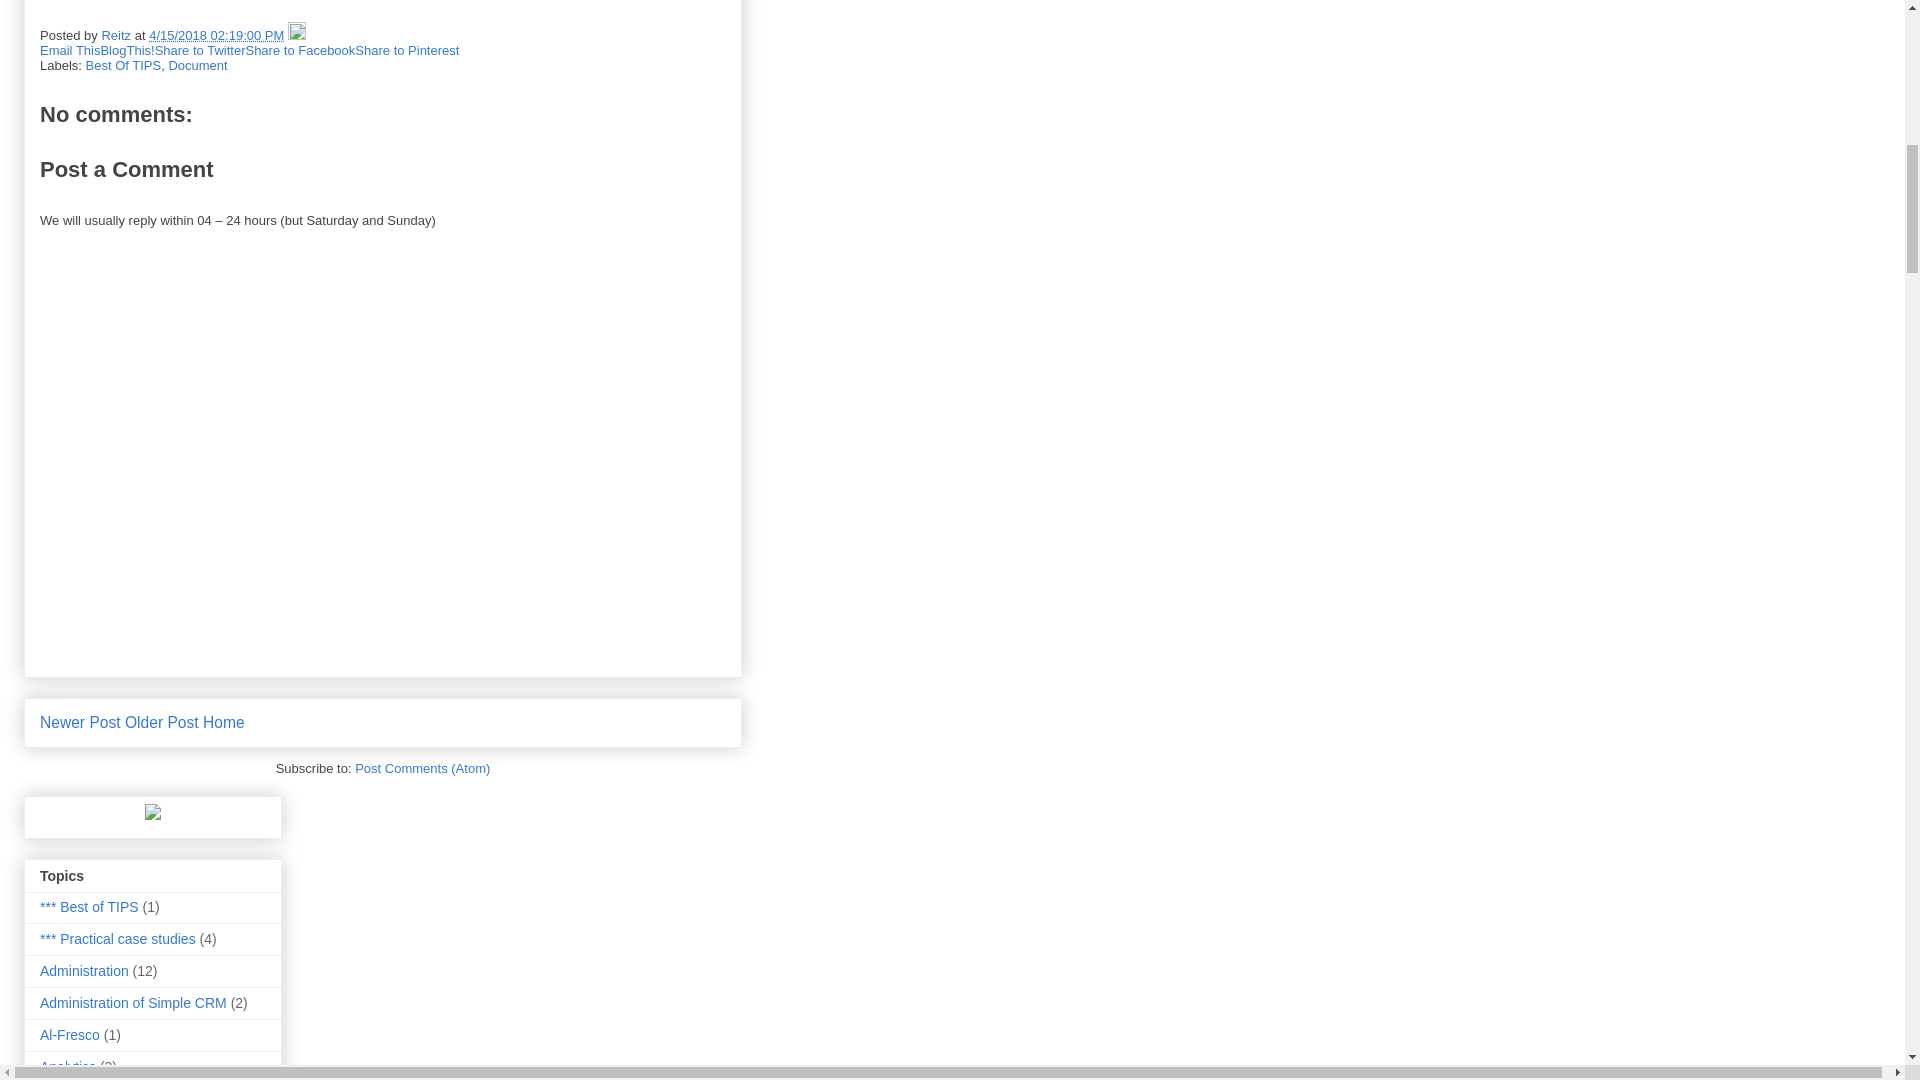 The image size is (1920, 1080). What do you see at coordinates (300, 50) in the screenshot?
I see `Share to Facebook` at bounding box center [300, 50].